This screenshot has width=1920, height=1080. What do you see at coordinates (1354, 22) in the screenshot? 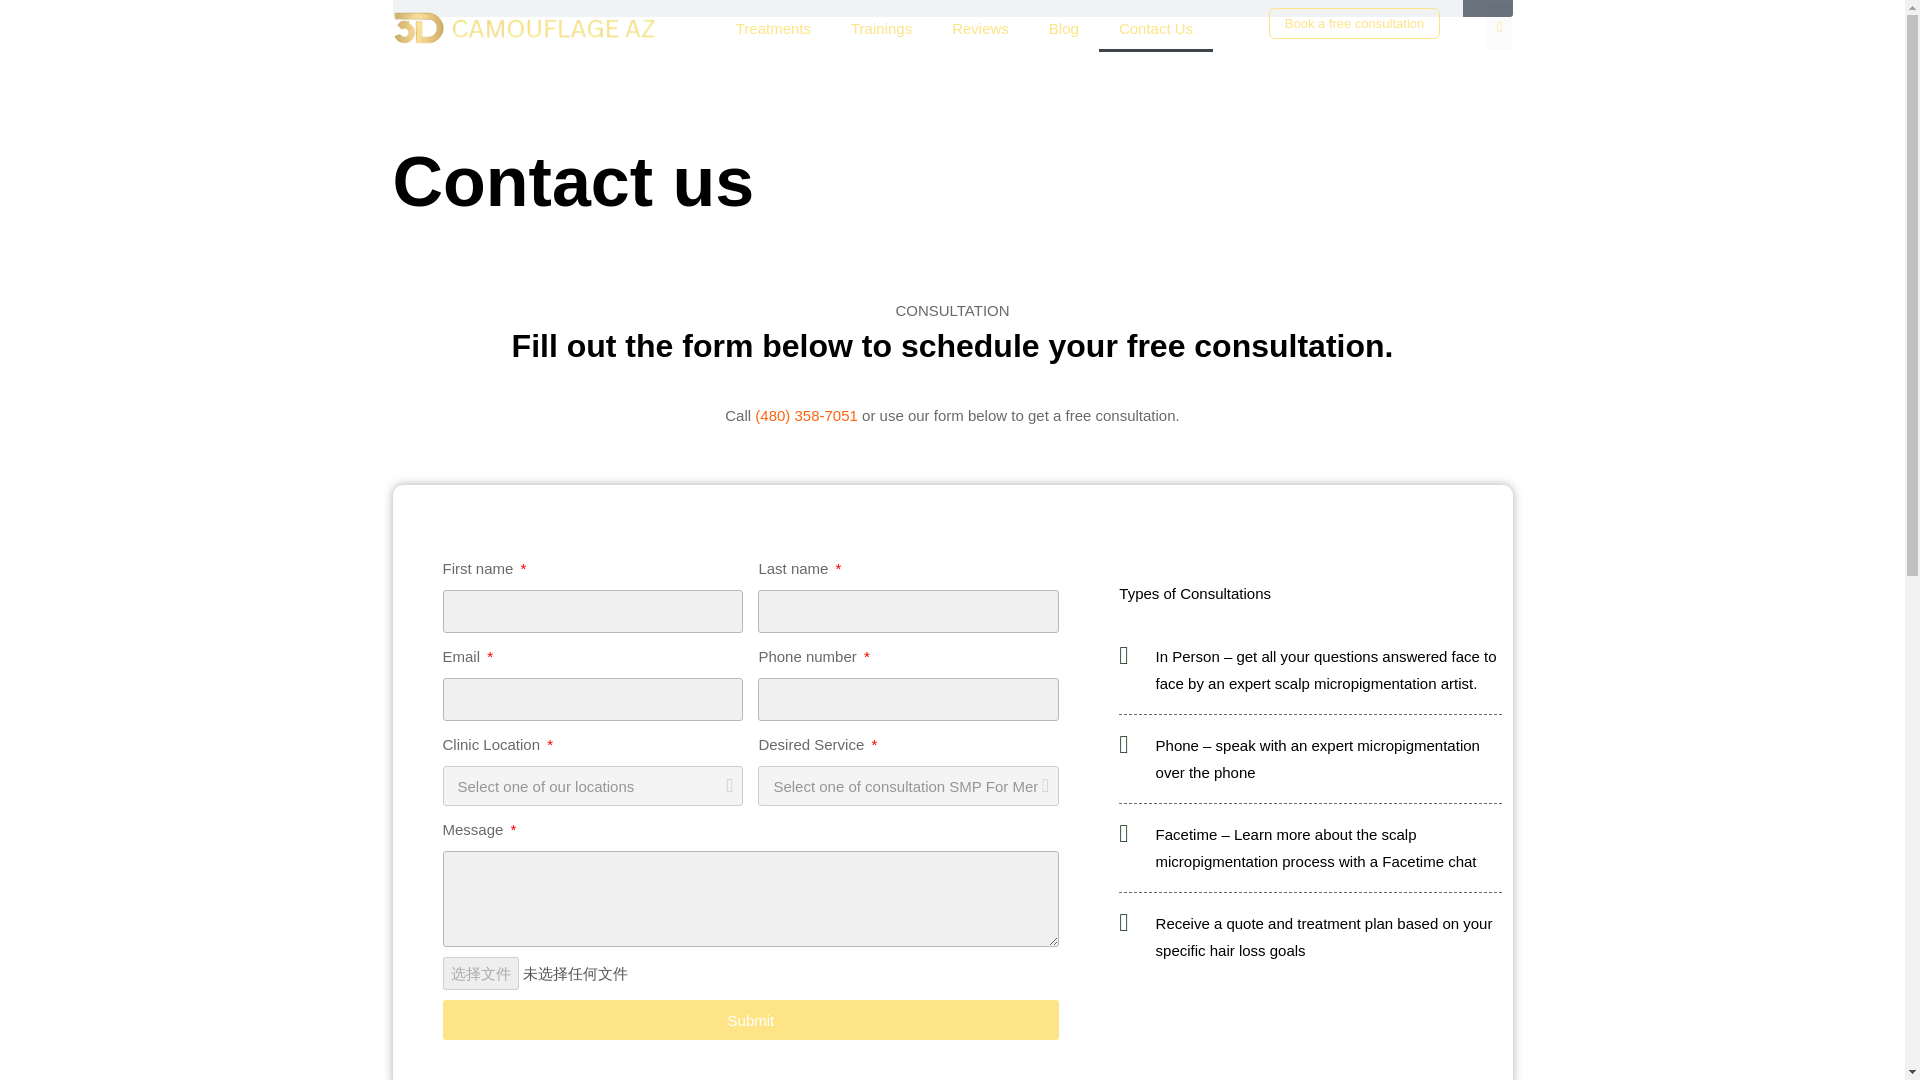
I see `Book a free consultation` at bounding box center [1354, 22].